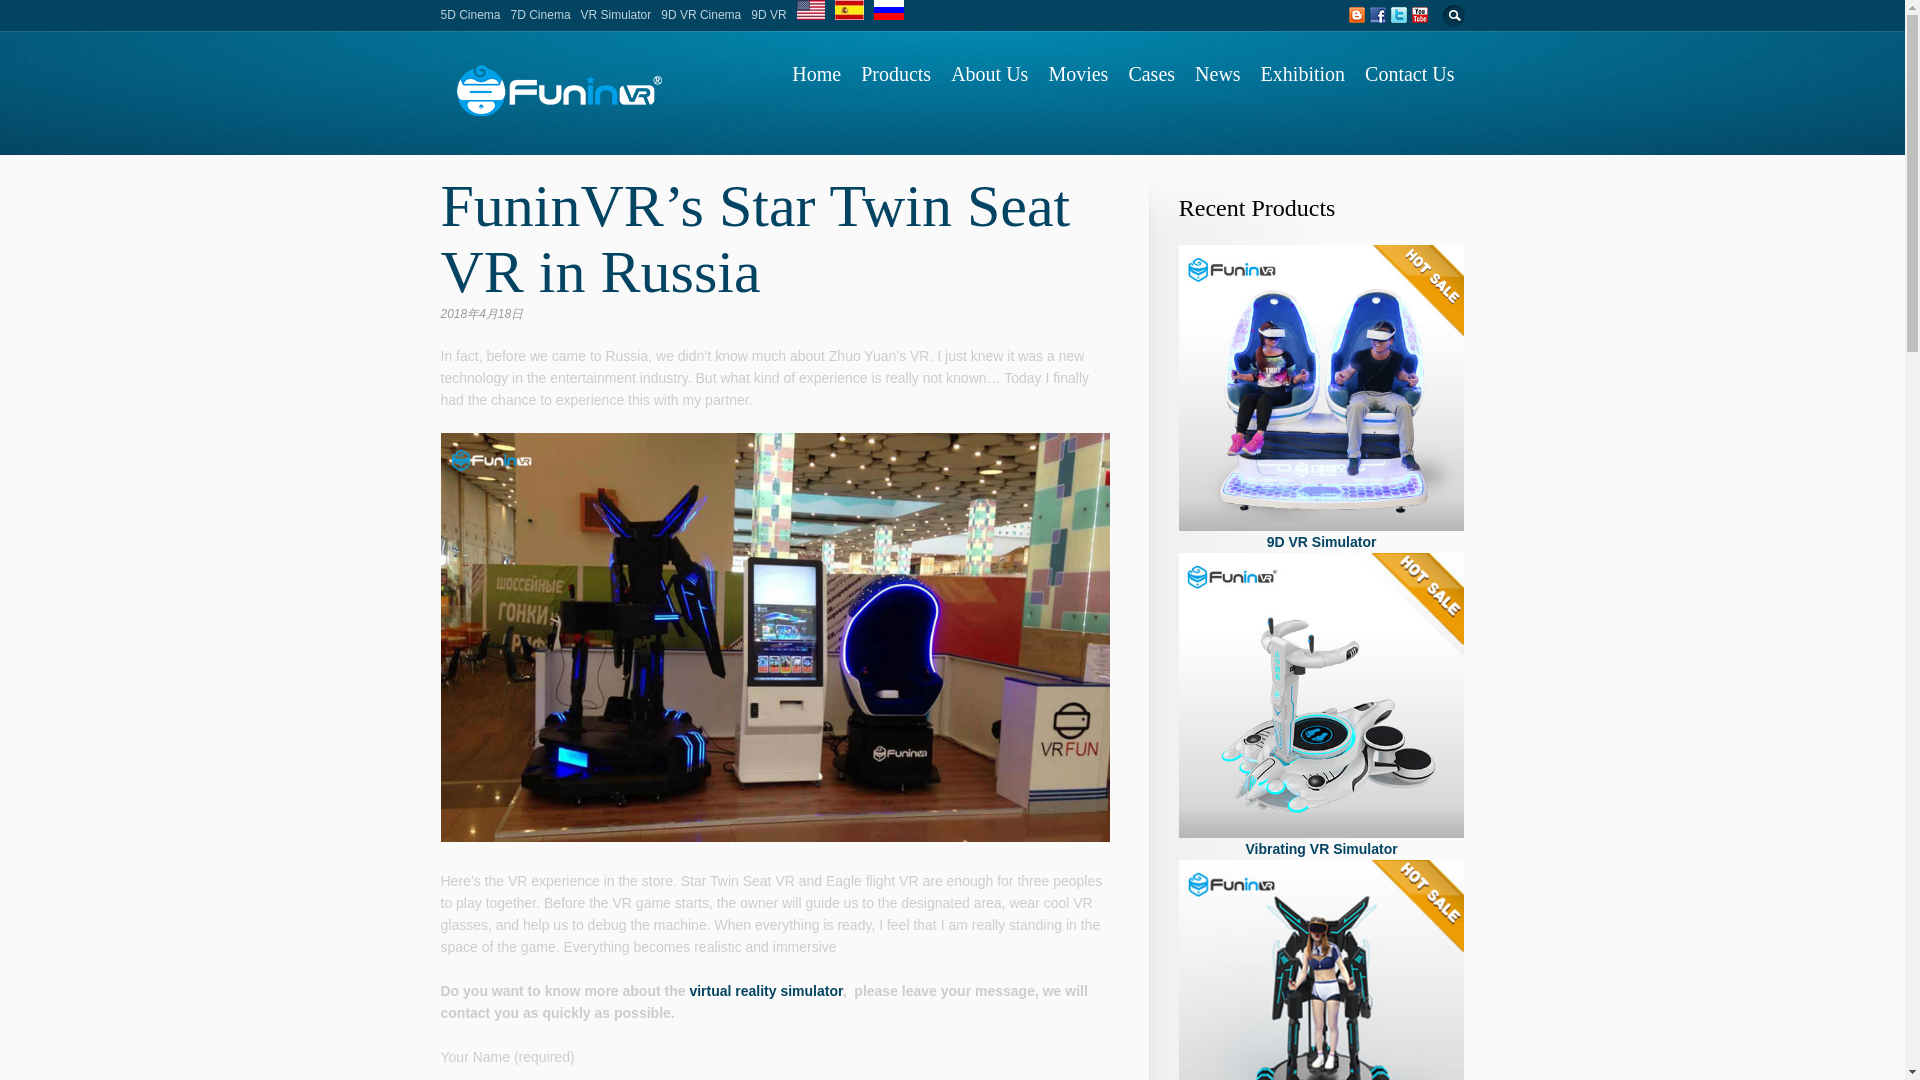 Image resolution: width=1920 pixels, height=1080 pixels. What do you see at coordinates (700, 14) in the screenshot?
I see `9D VR Cinema` at bounding box center [700, 14].